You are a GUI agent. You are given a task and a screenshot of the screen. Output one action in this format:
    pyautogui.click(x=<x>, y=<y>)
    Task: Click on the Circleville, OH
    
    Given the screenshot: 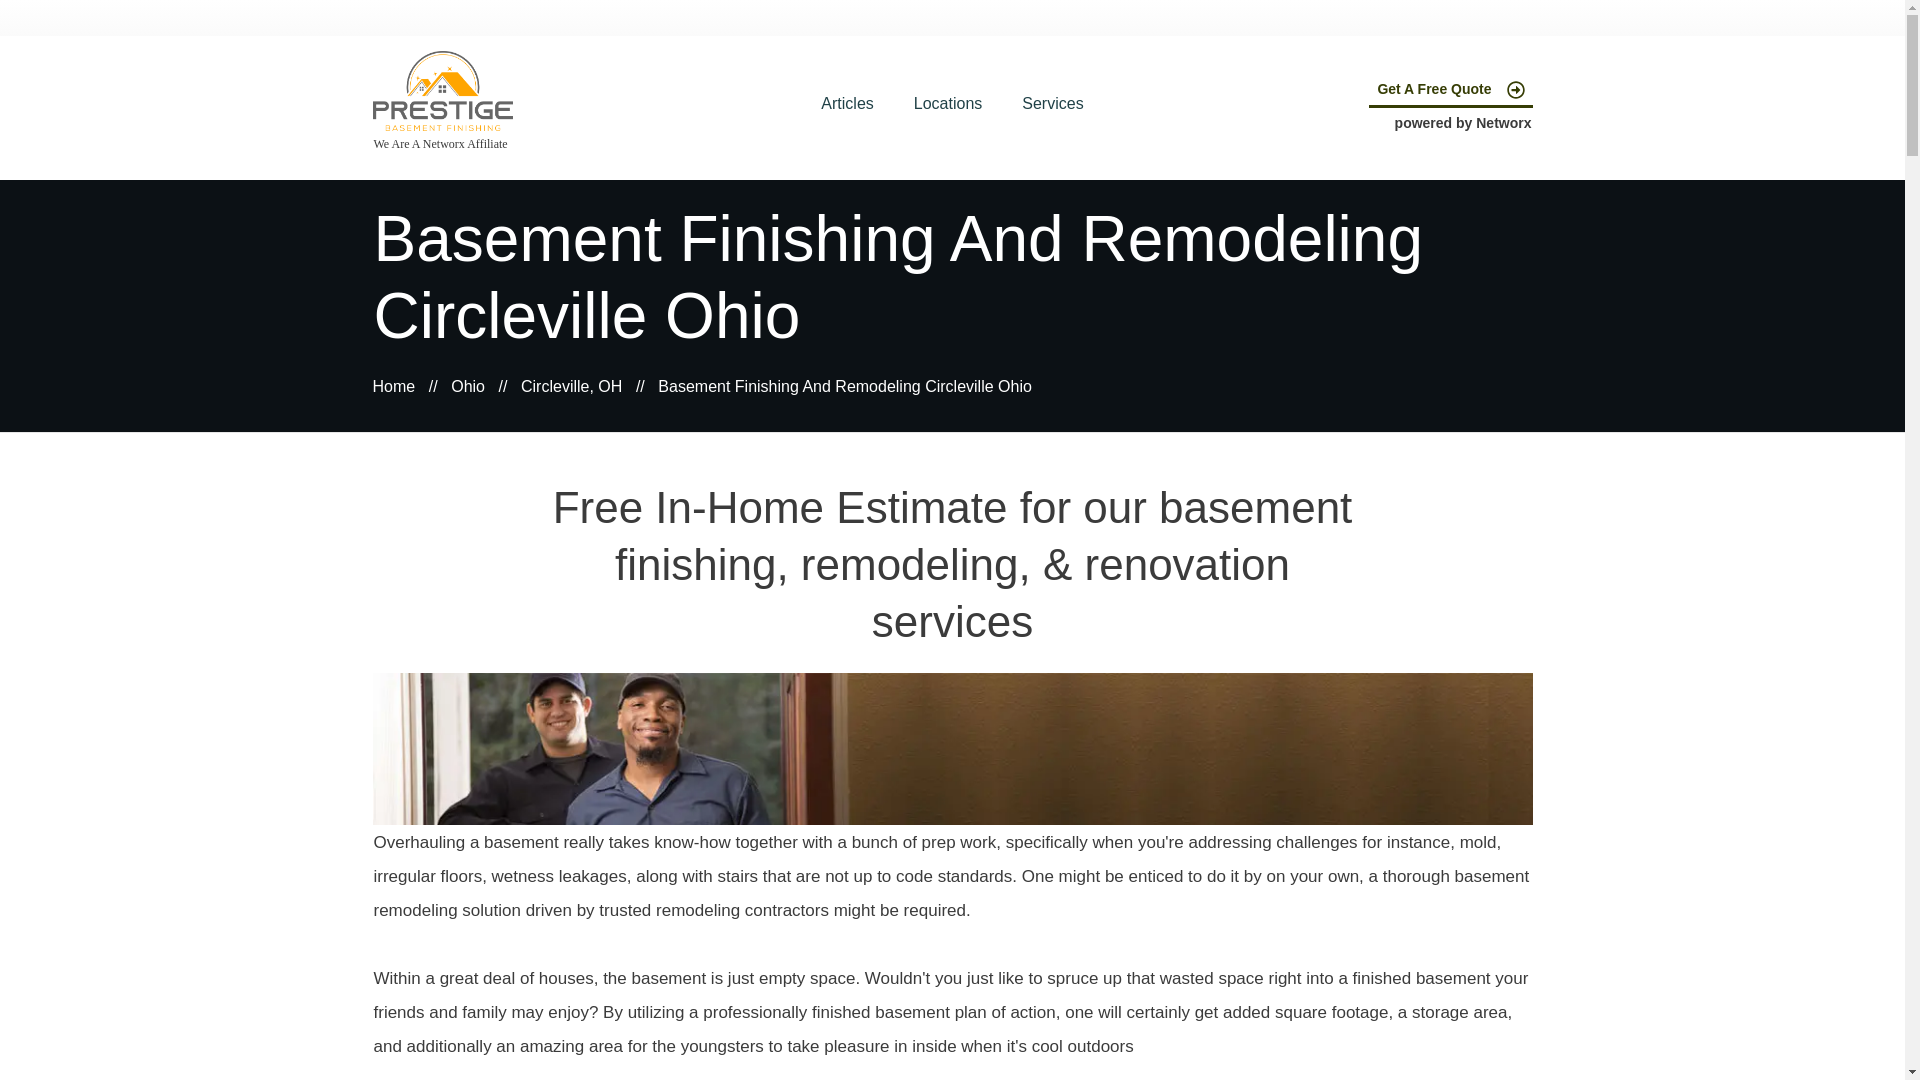 What is the action you would take?
    pyautogui.click(x=571, y=386)
    